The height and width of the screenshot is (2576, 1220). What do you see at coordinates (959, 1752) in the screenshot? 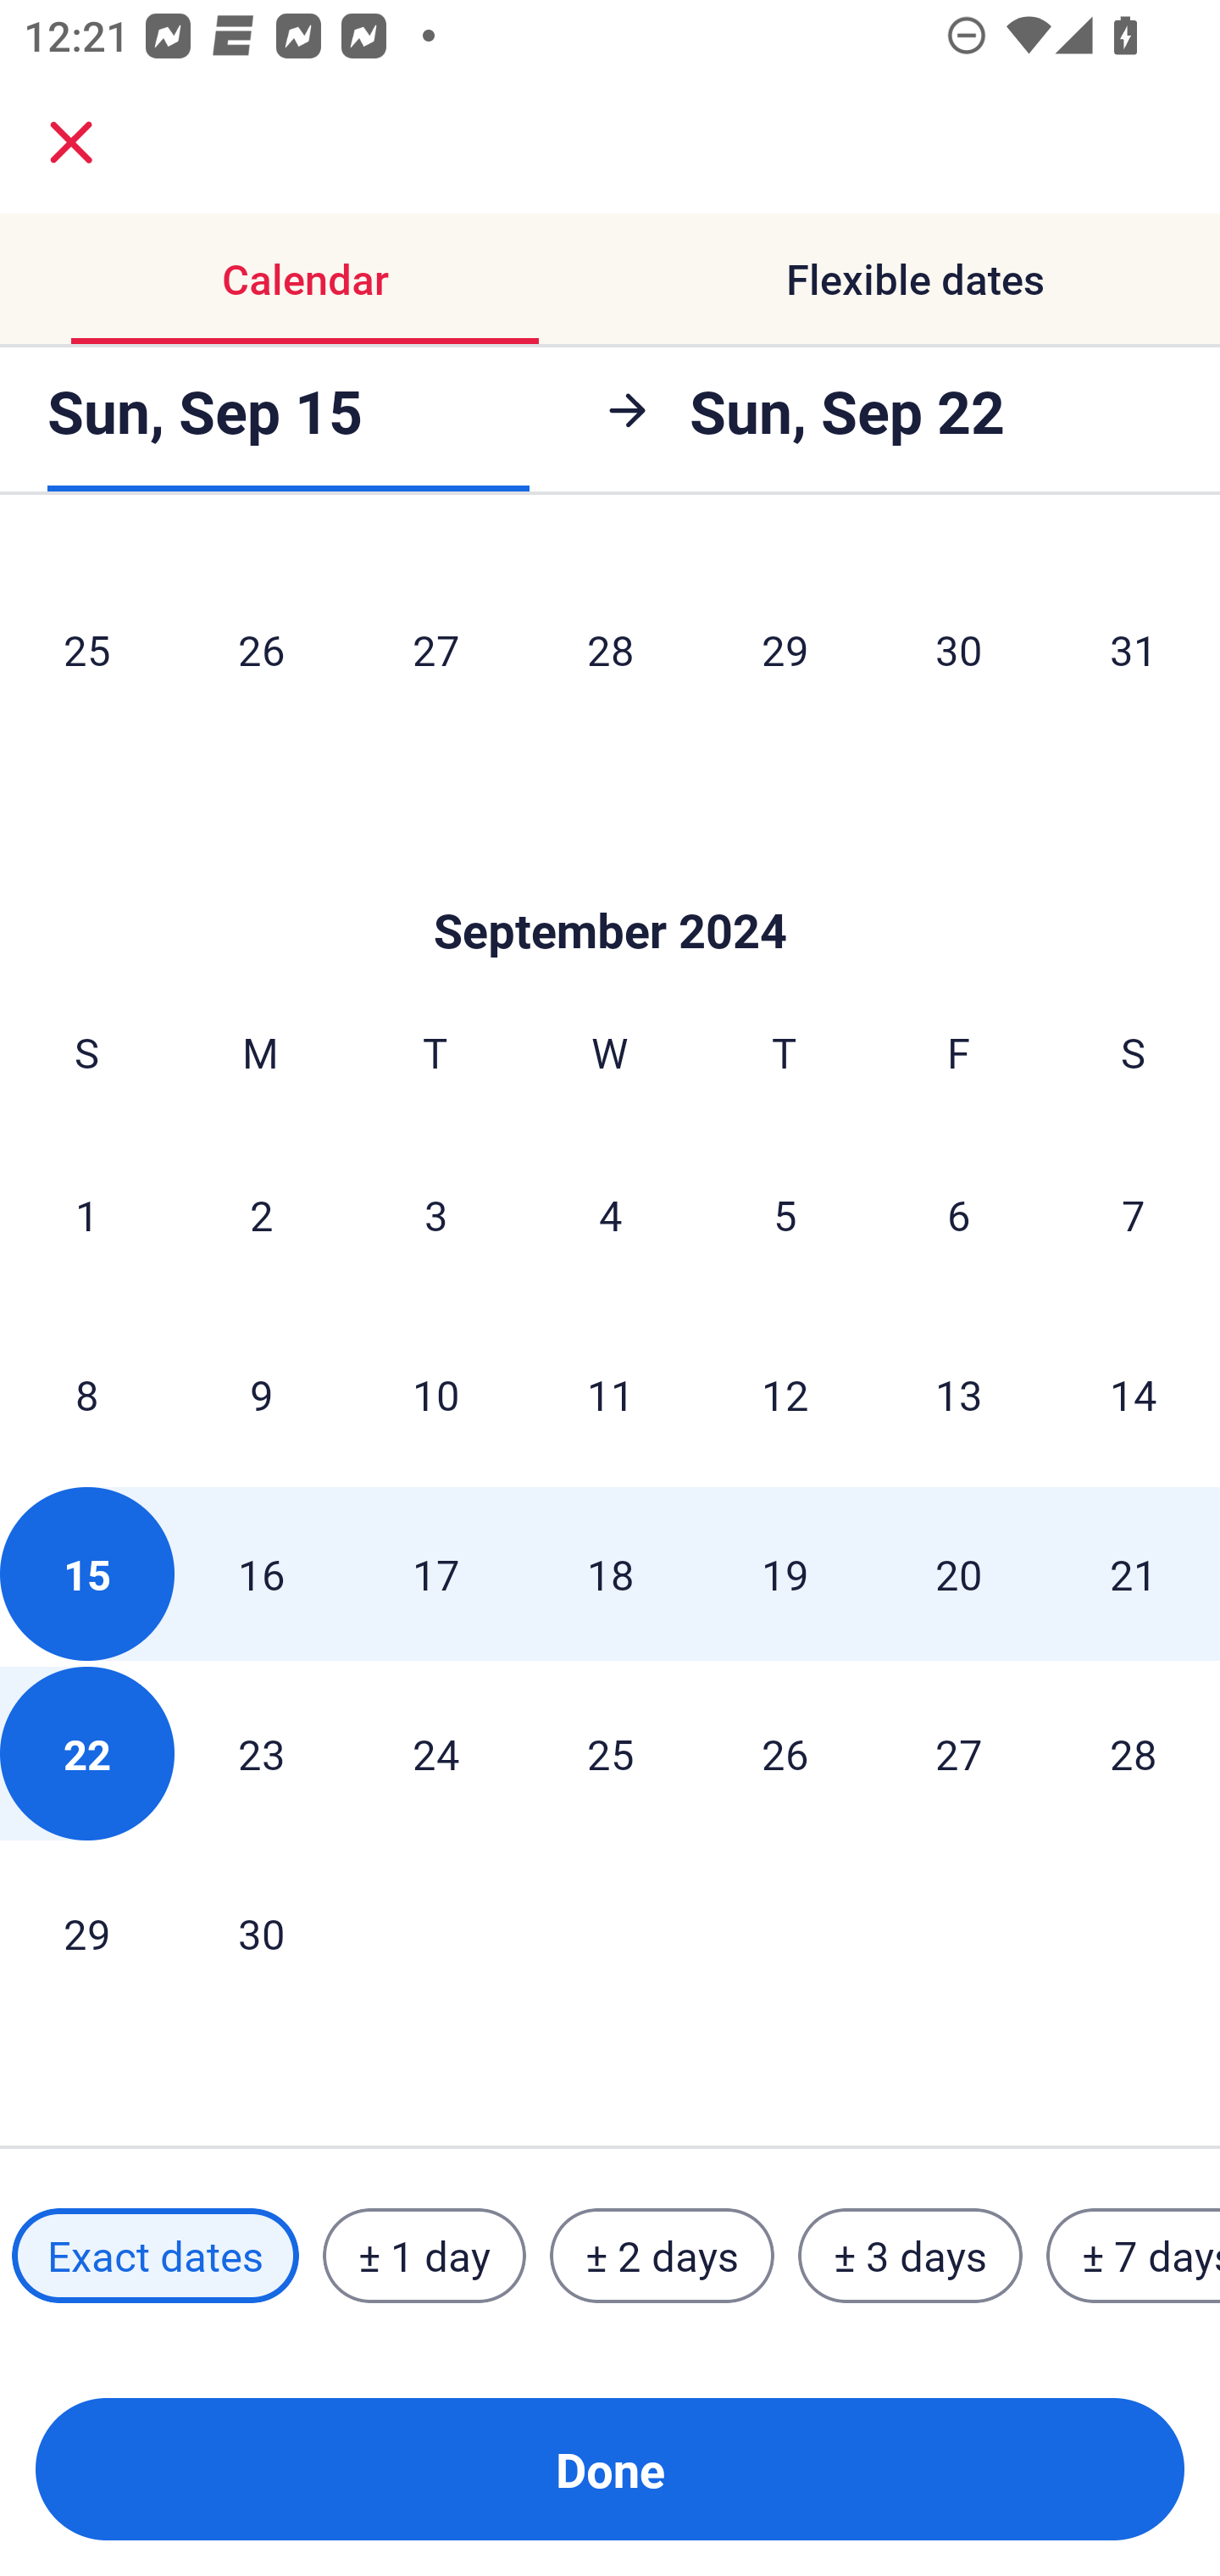
I see `27 Friday, September 27, 2024` at bounding box center [959, 1752].